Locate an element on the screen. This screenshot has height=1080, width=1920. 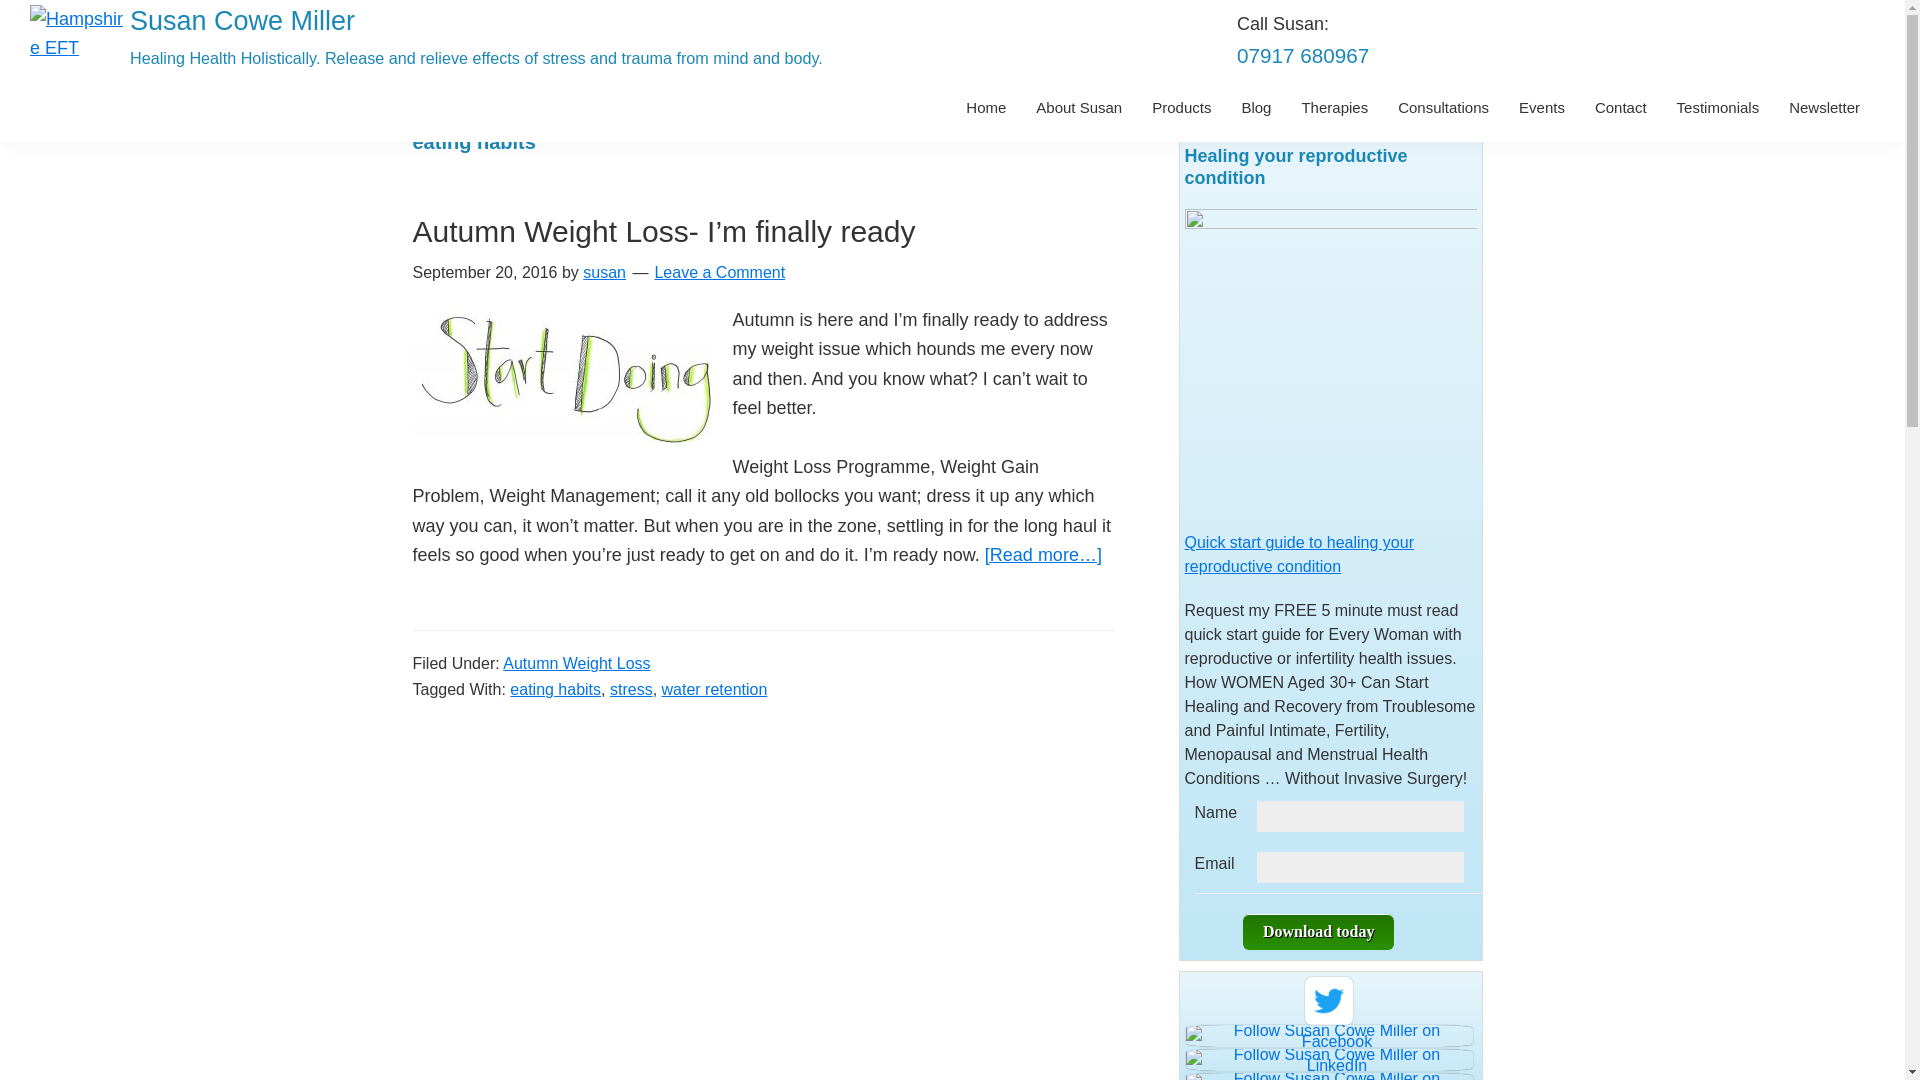
Home is located at coordinates (986, 107).